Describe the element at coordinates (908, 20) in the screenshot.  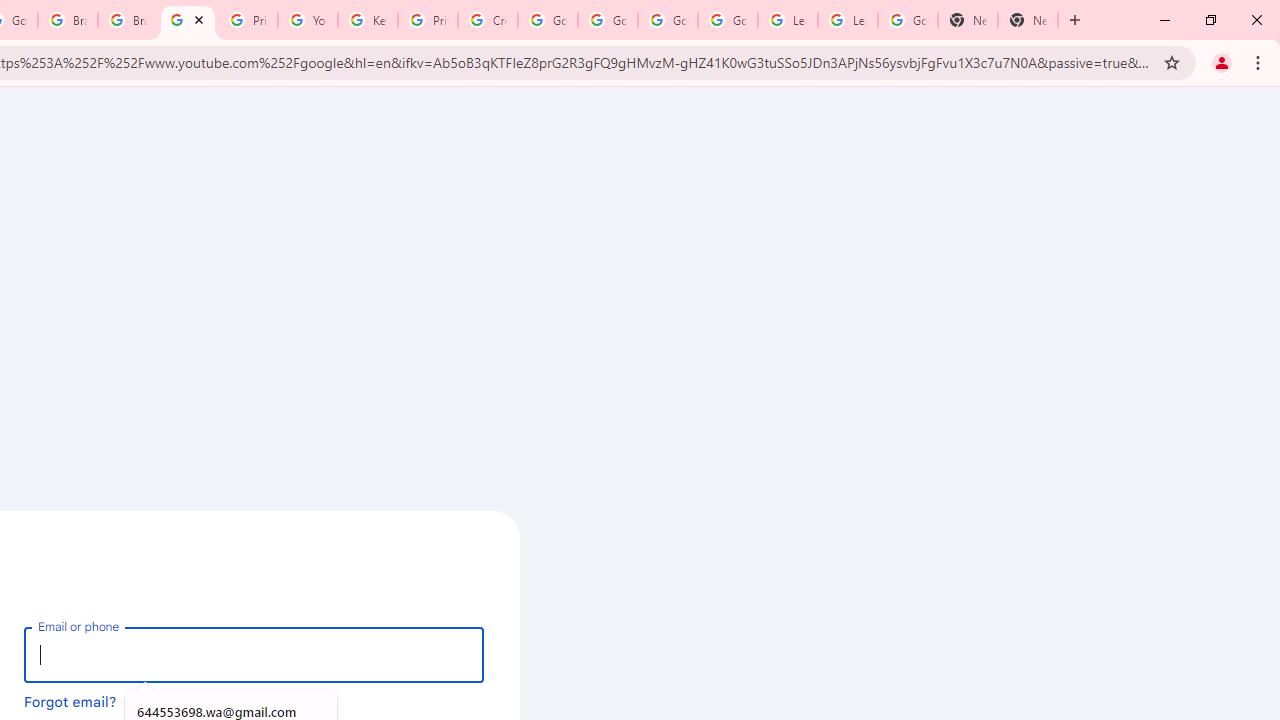
I see `Google Account` at that location.